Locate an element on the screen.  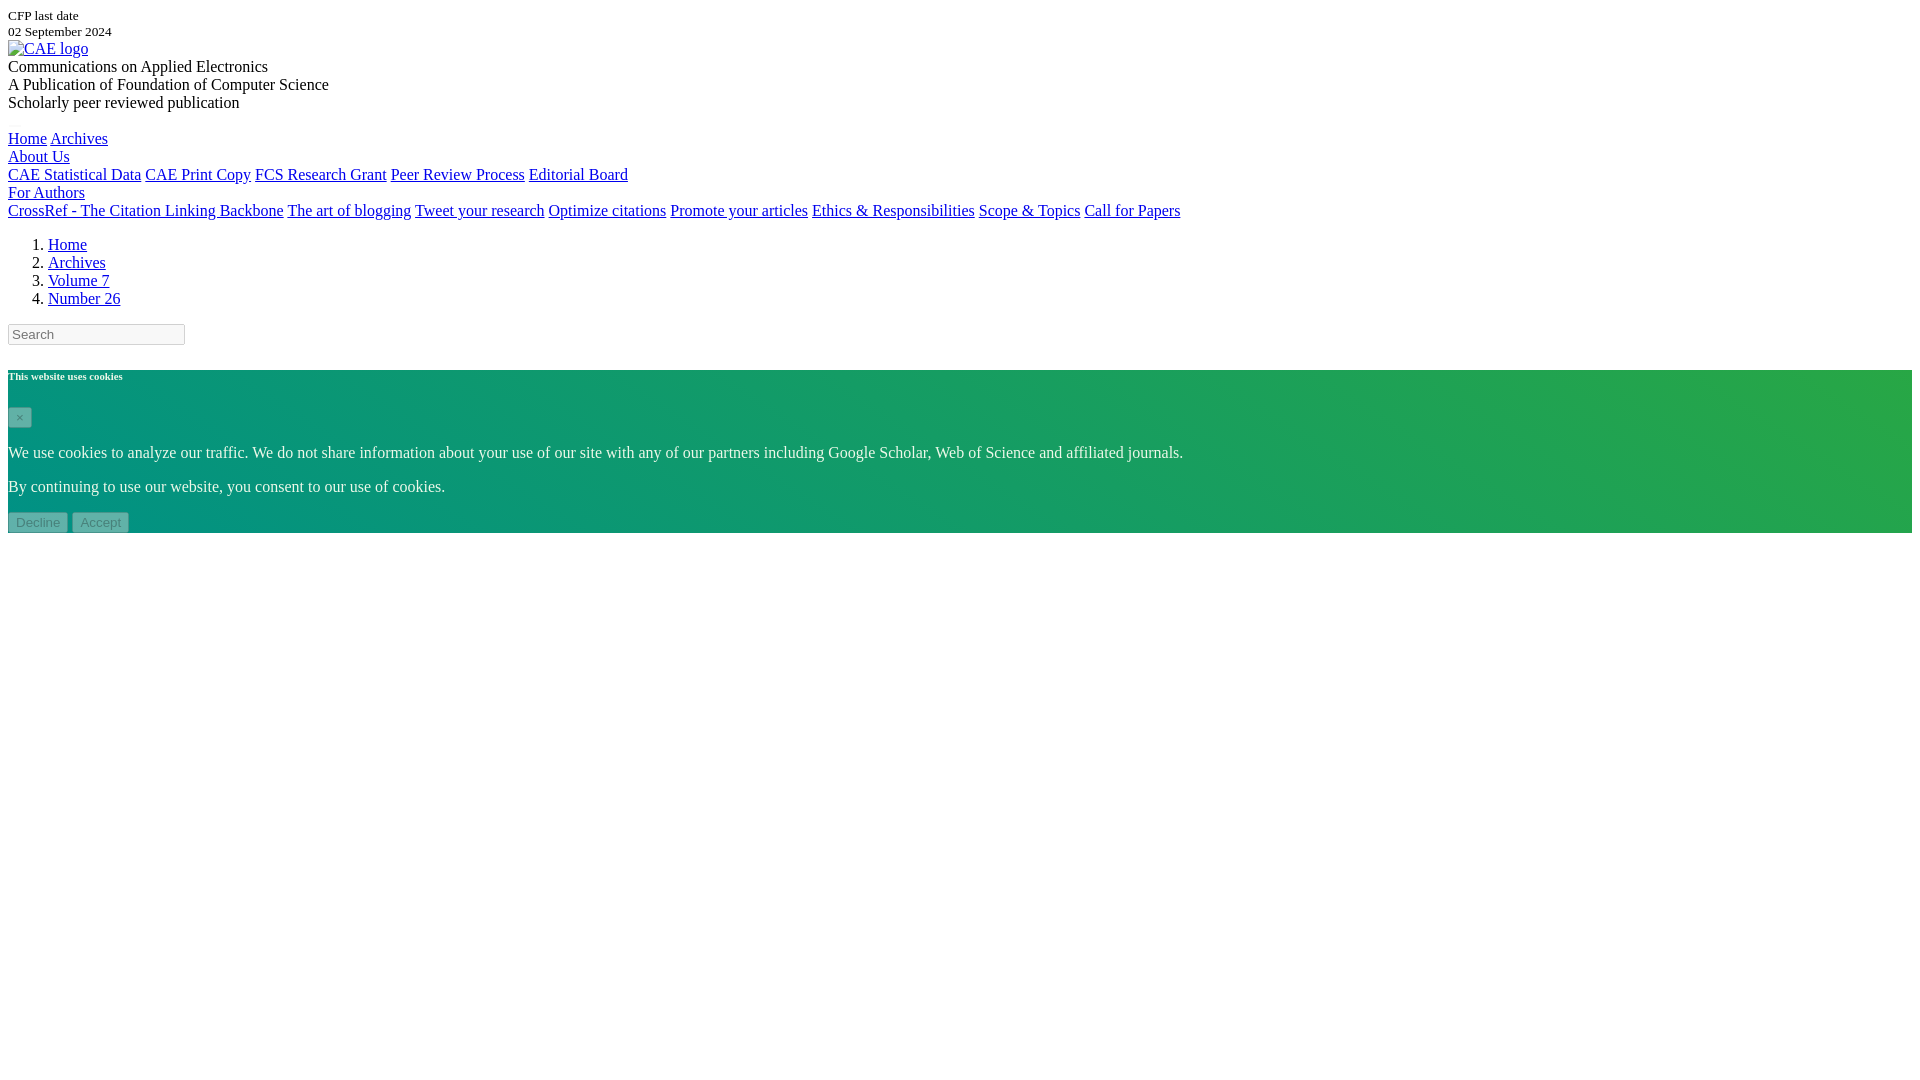
Home is located at coordinates (26, 138).